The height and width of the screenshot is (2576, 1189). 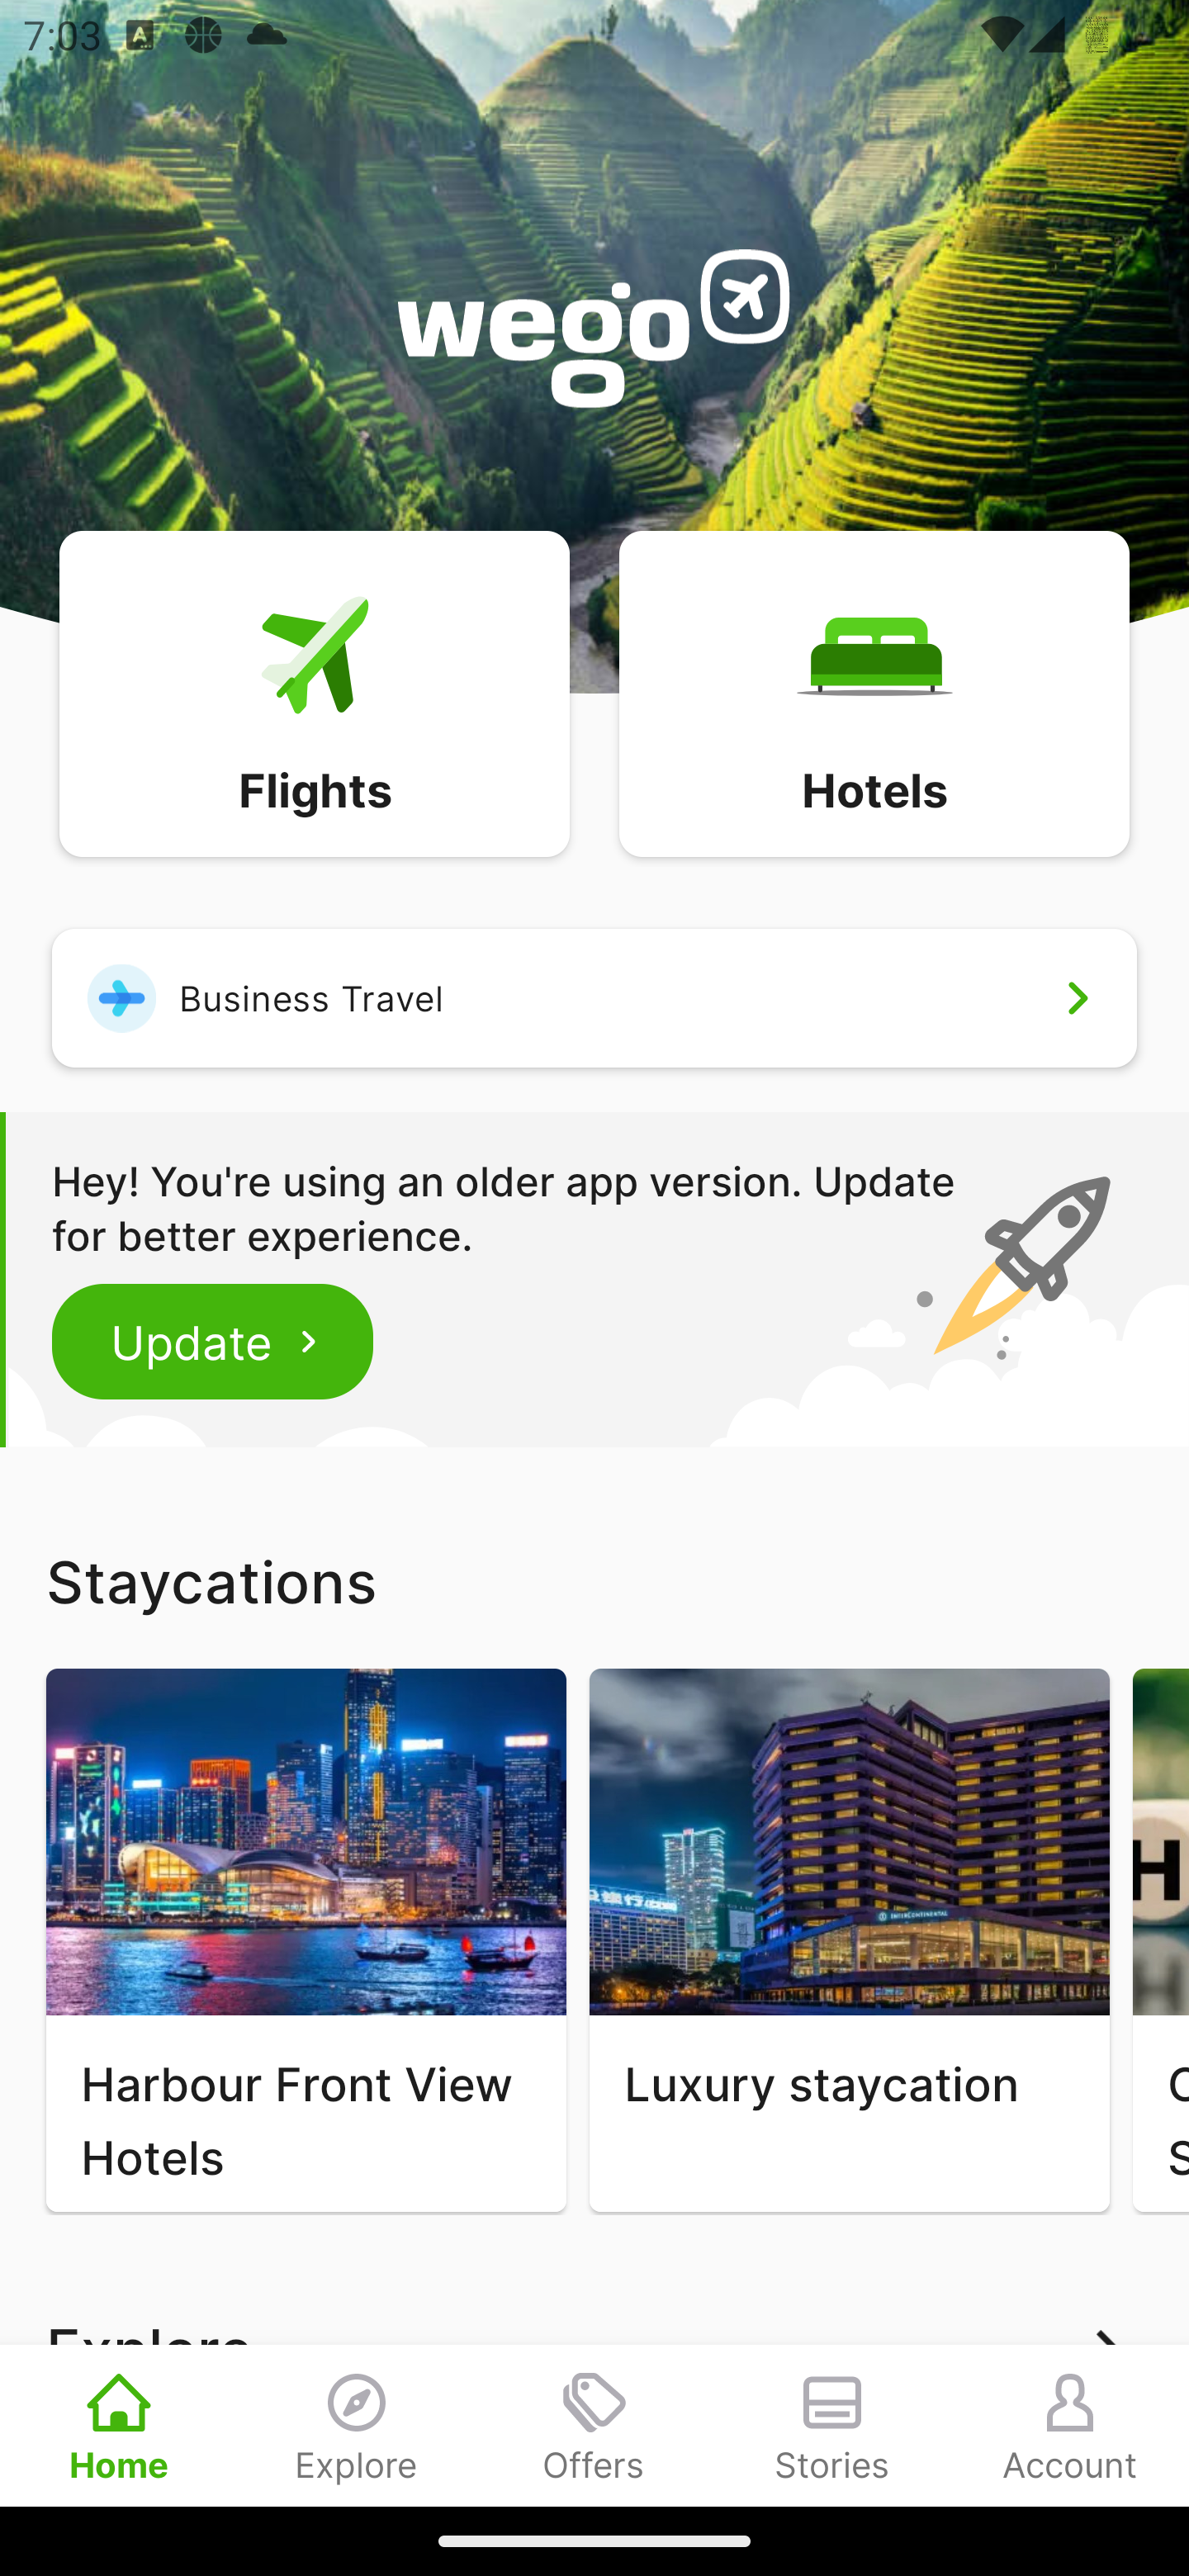 I want to click on Luxury staycation, so click(x=849, y=1940).